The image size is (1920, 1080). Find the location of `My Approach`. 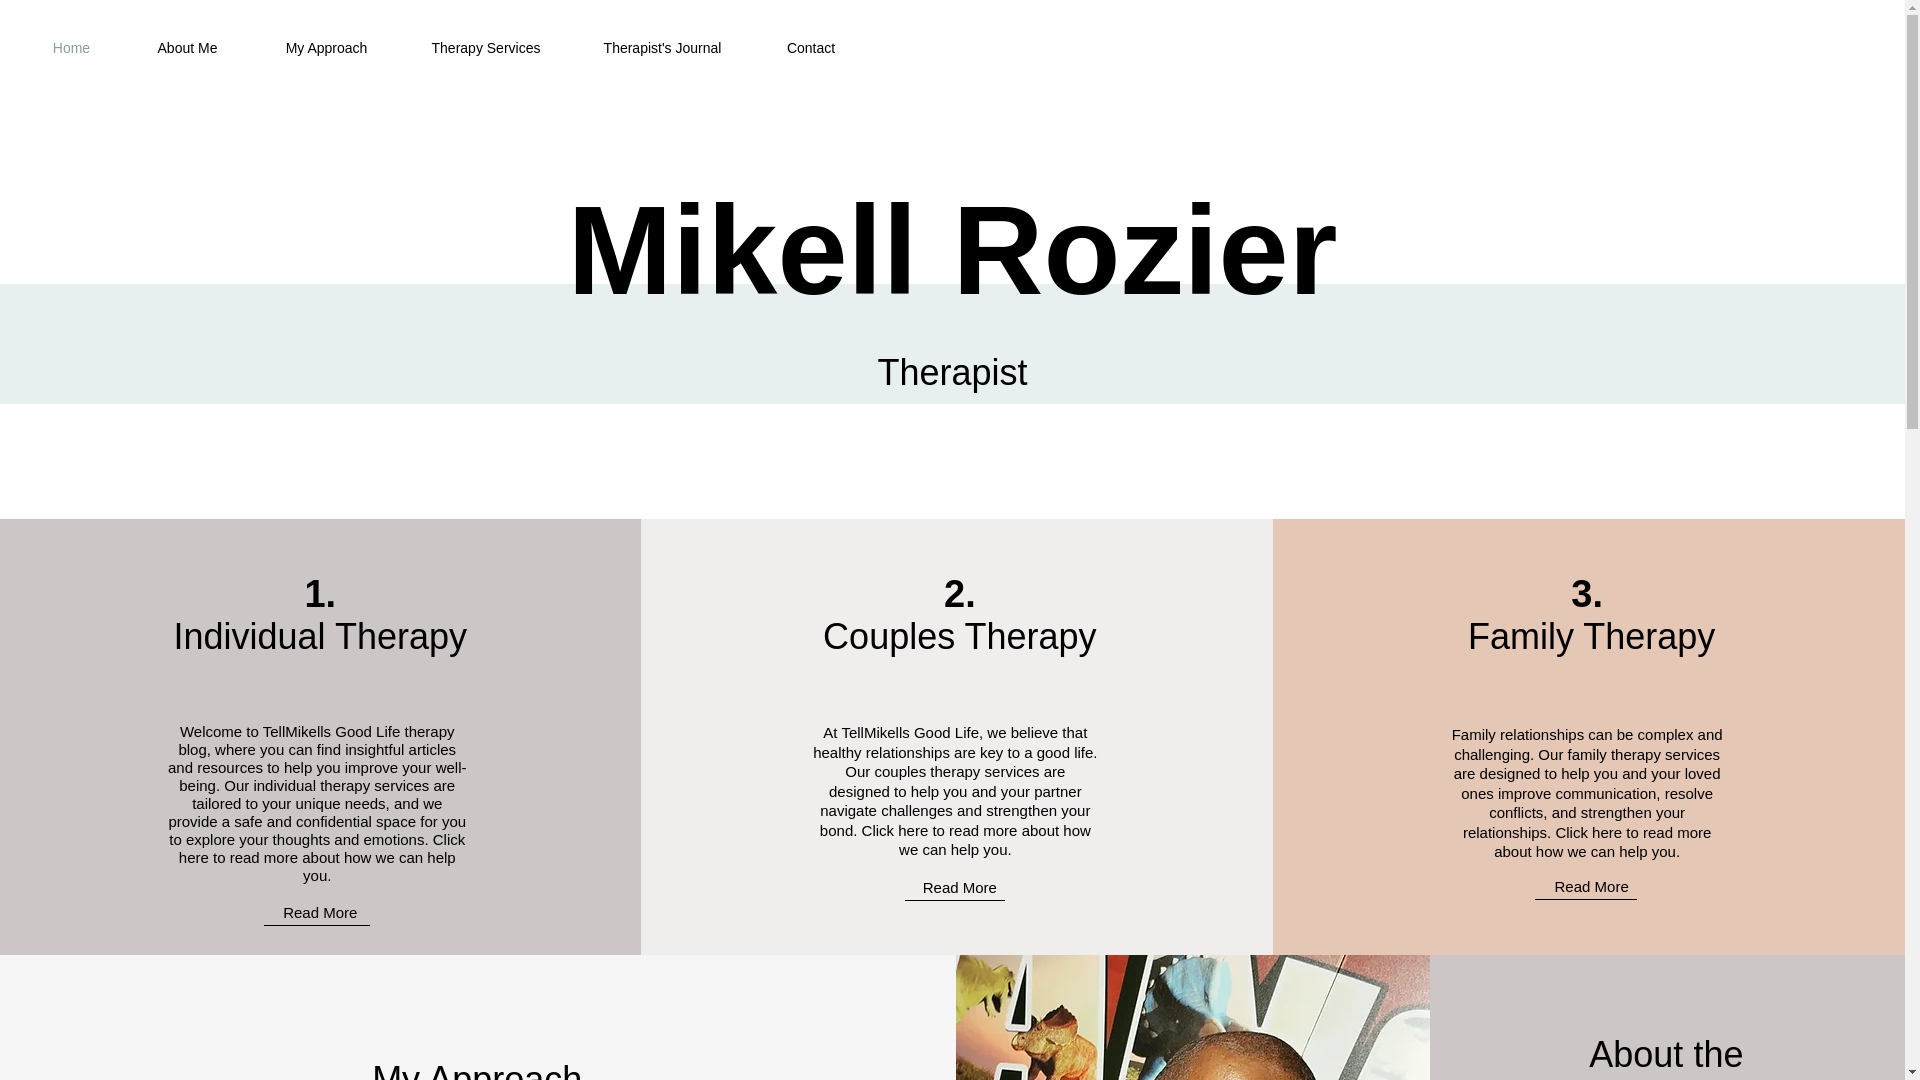

My Approach is located at coordinates (326, 48).